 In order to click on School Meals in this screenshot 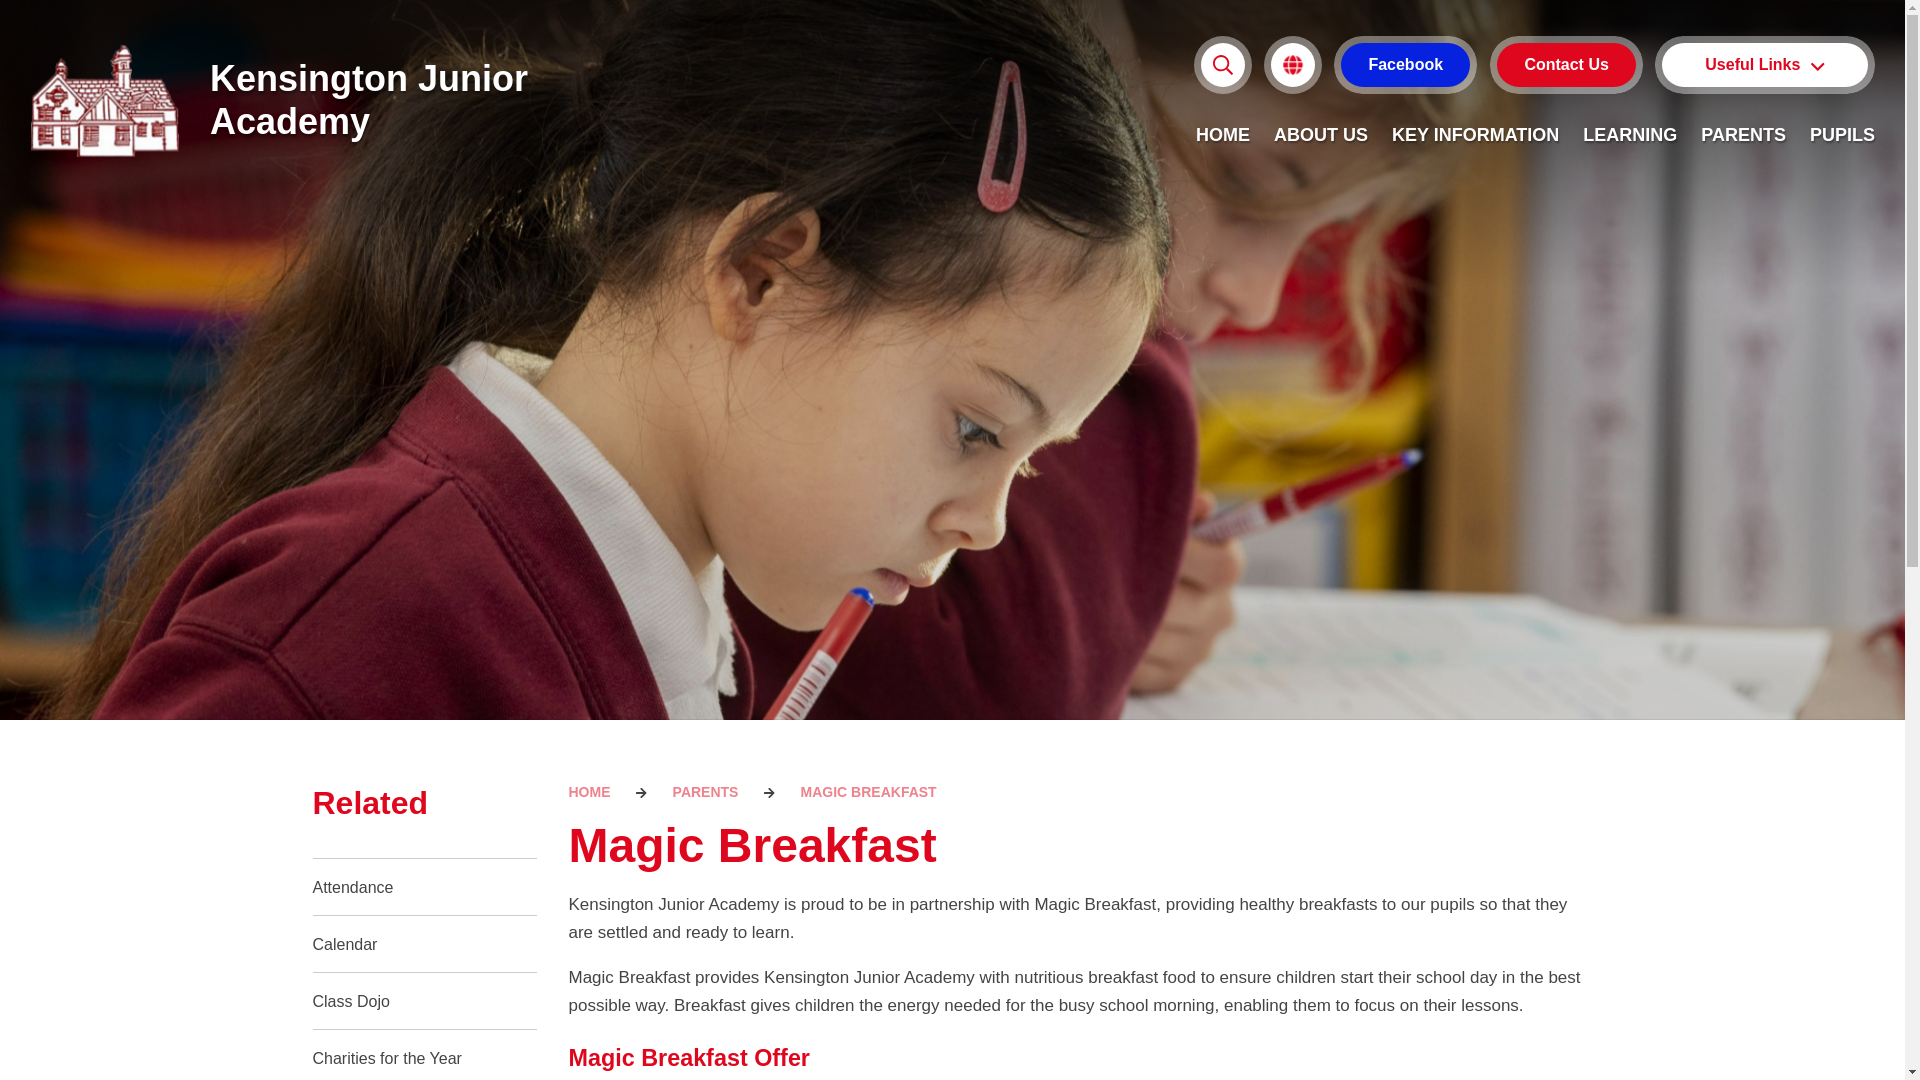, I will do `click(1765, 230)`.